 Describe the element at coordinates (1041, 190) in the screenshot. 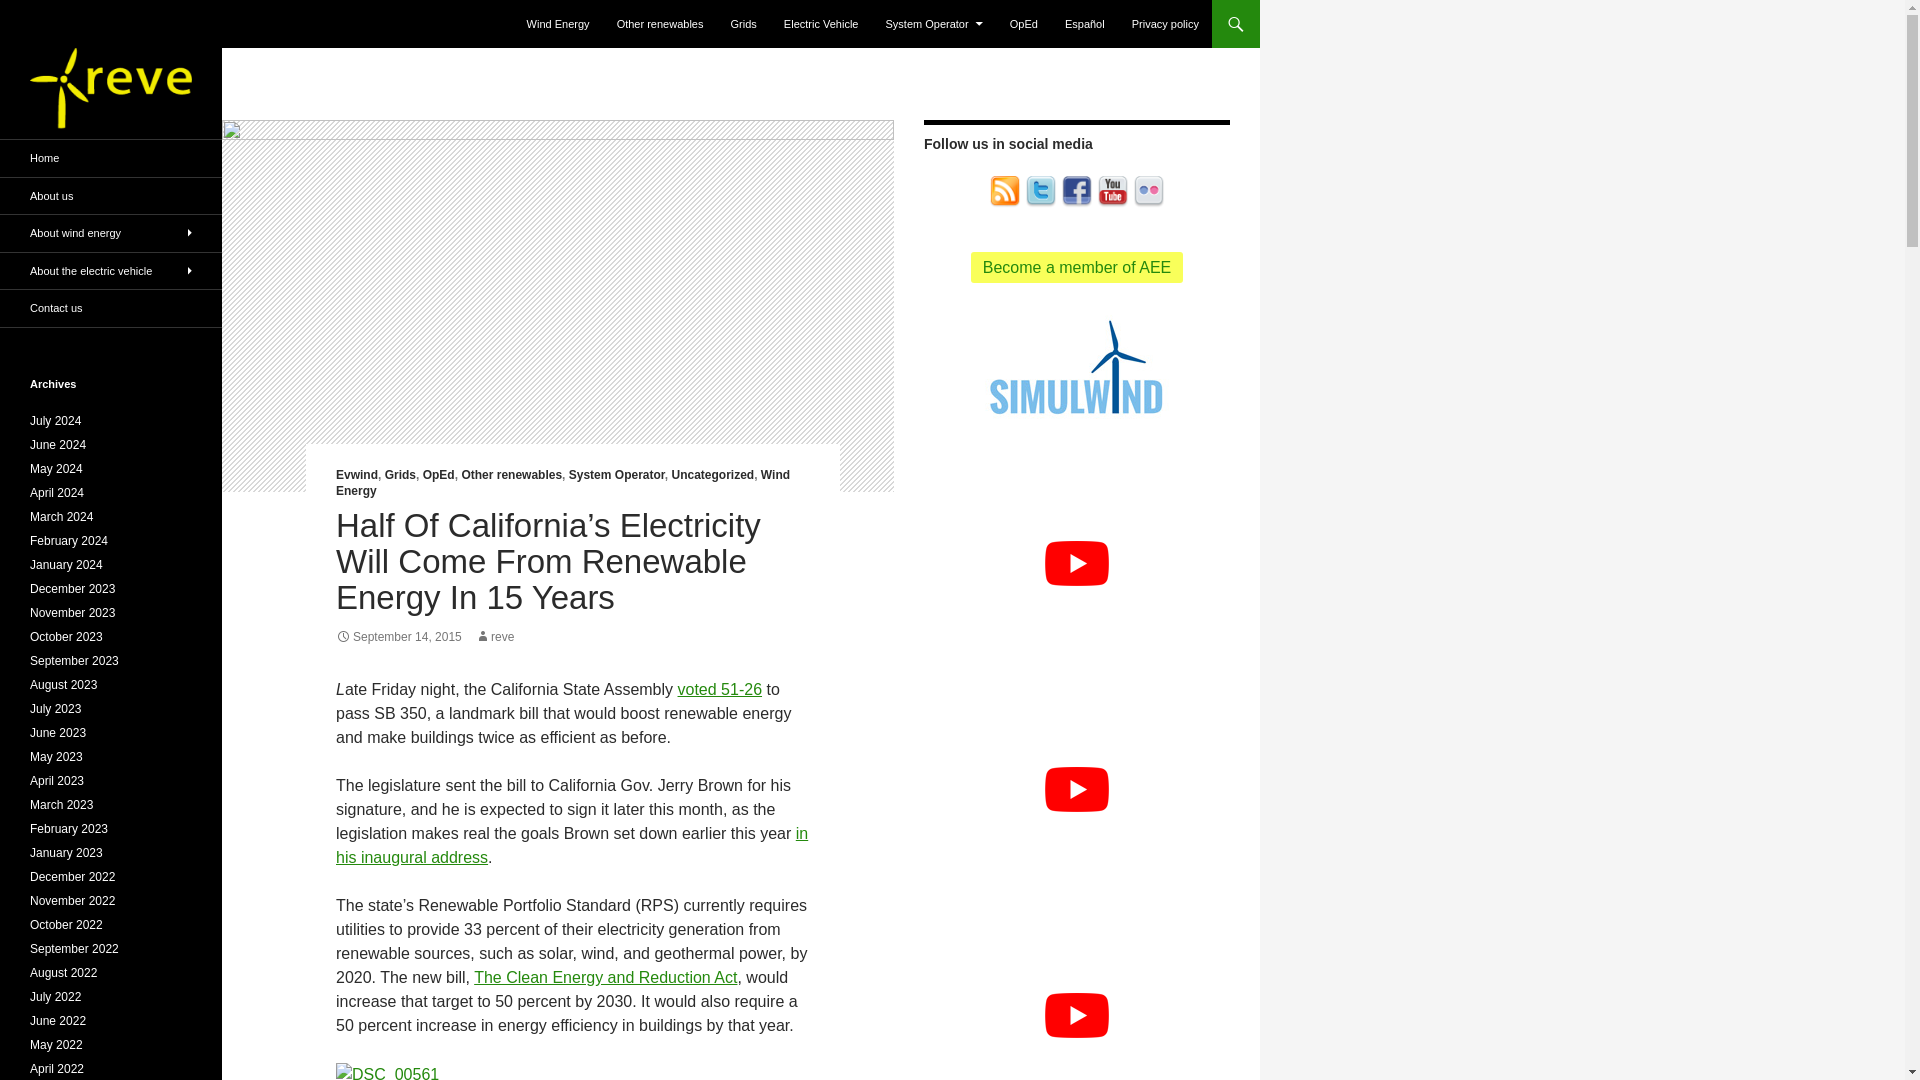

I see `twitter` at that location.